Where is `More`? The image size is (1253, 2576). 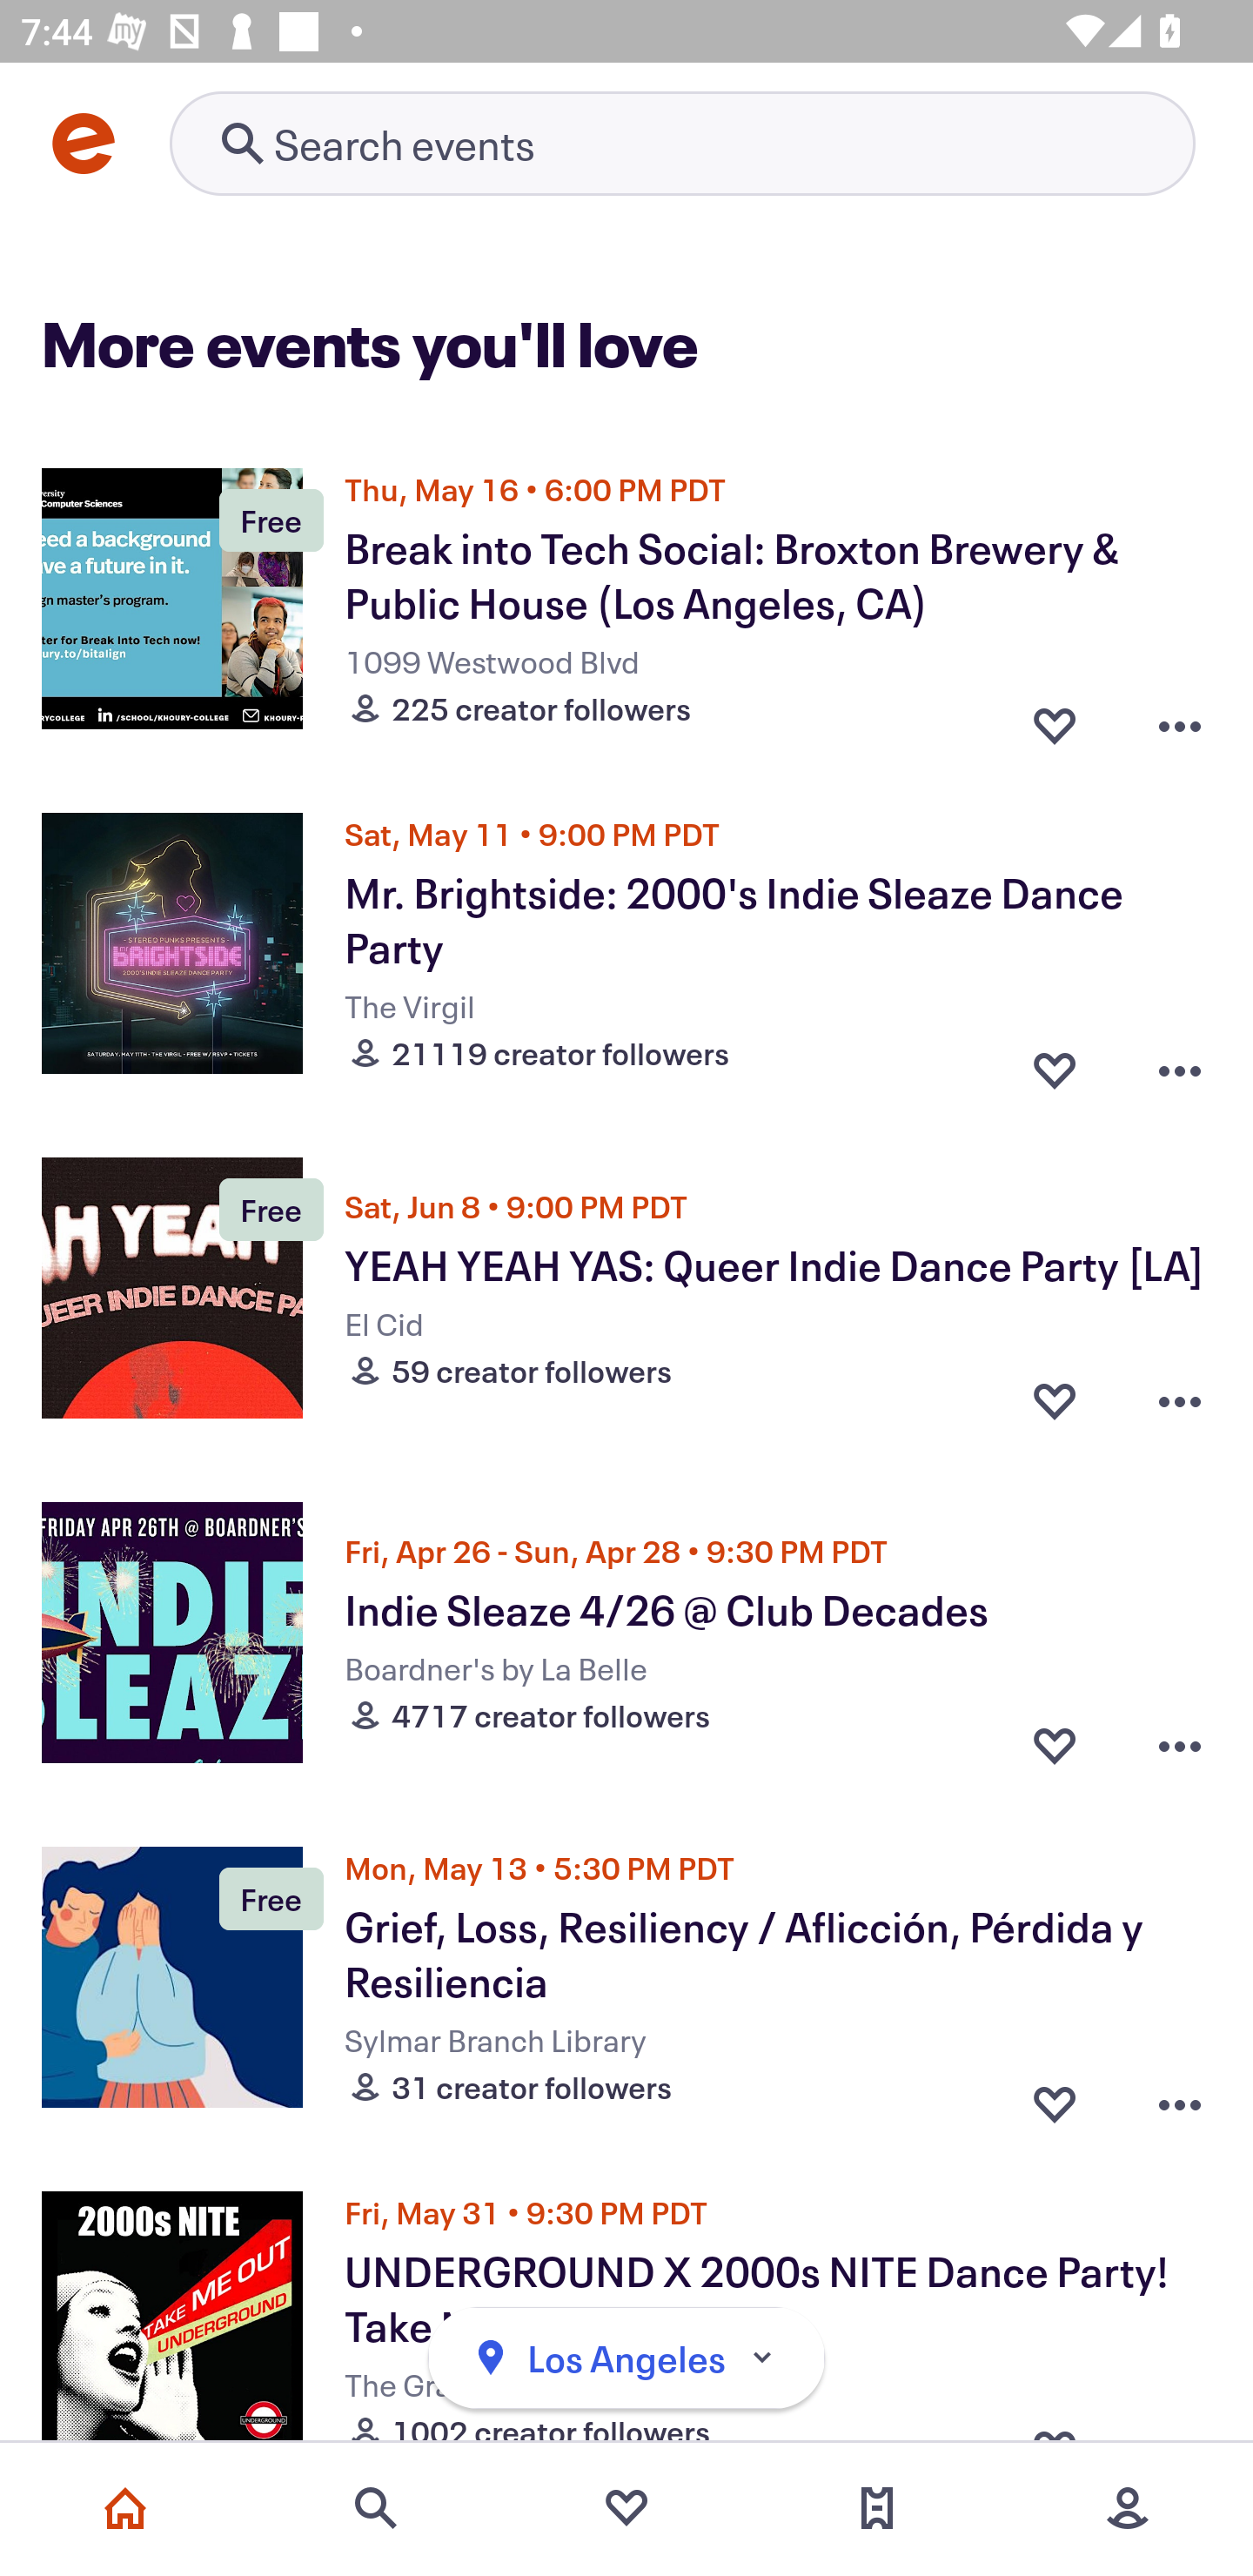 More is located at coordinates (1128, 2508).